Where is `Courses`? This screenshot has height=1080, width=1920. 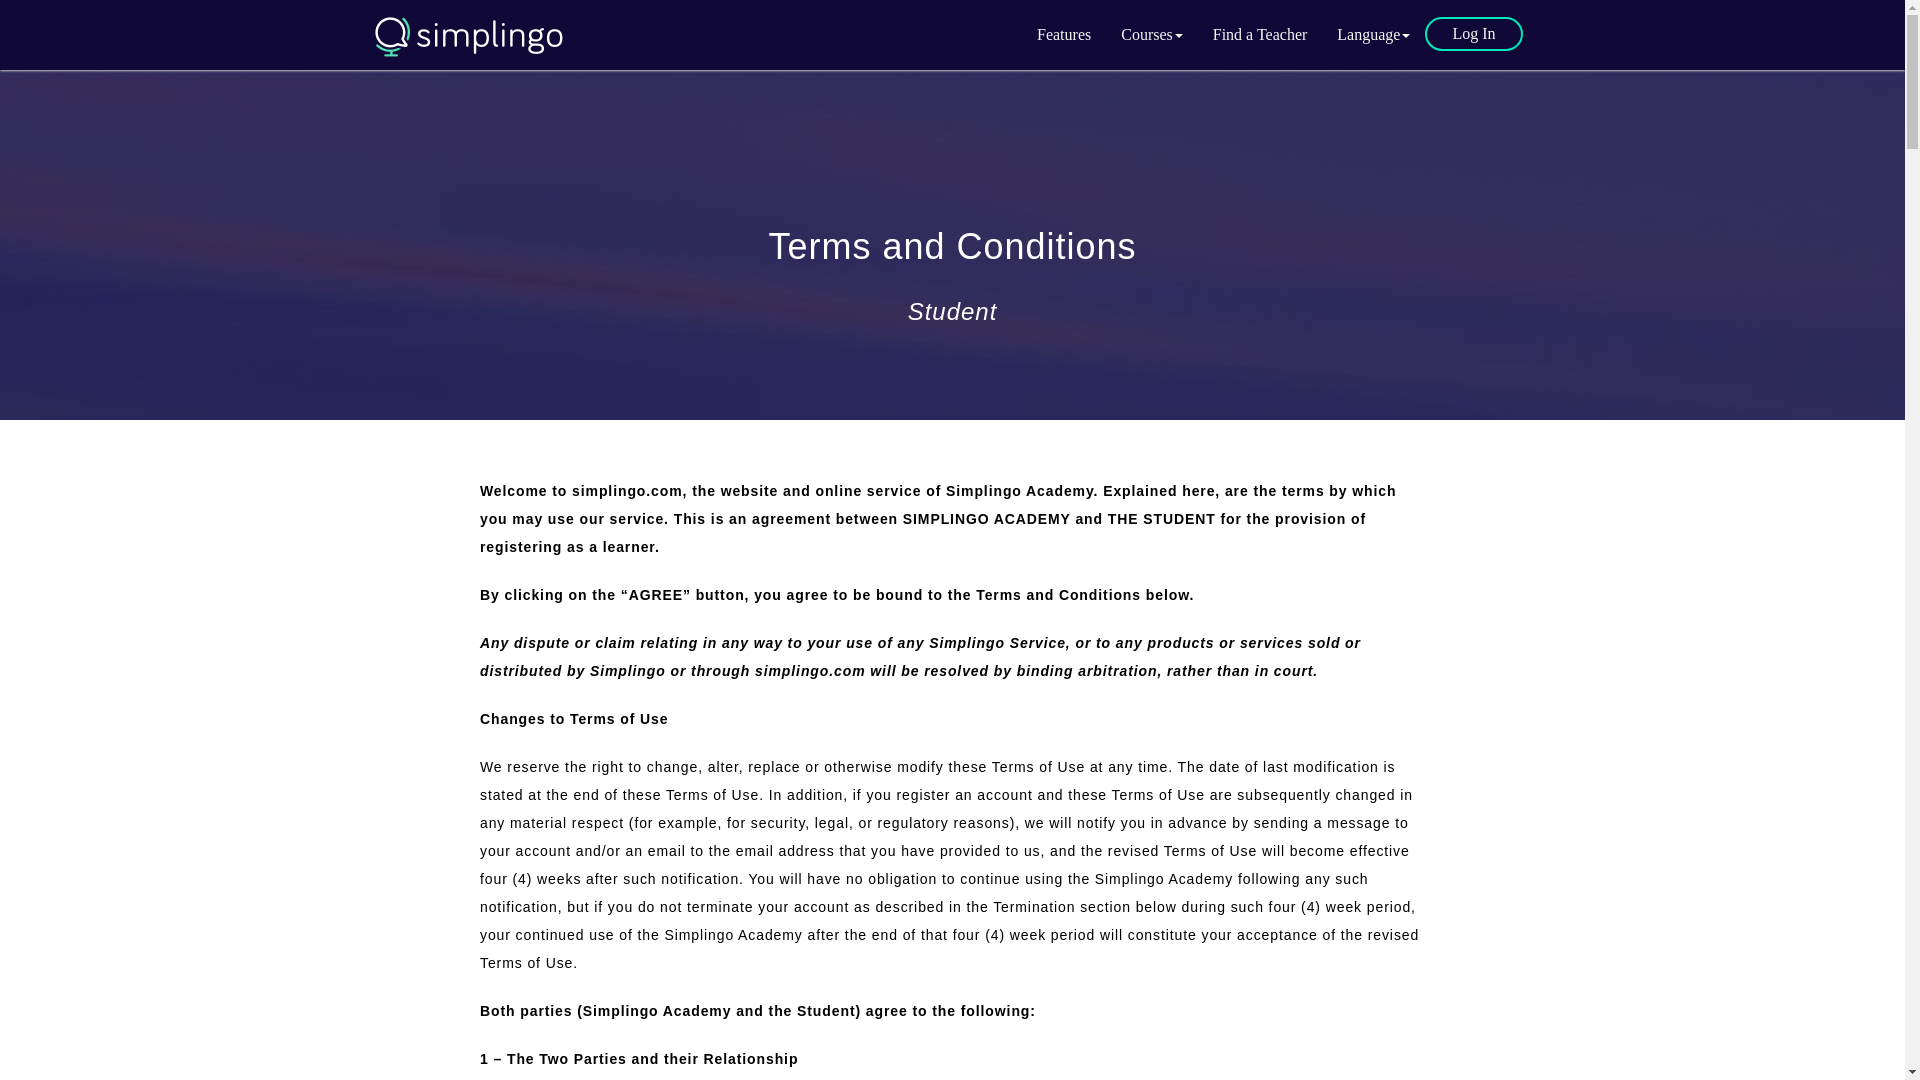 Courses is located at coordinates (1152, 34).